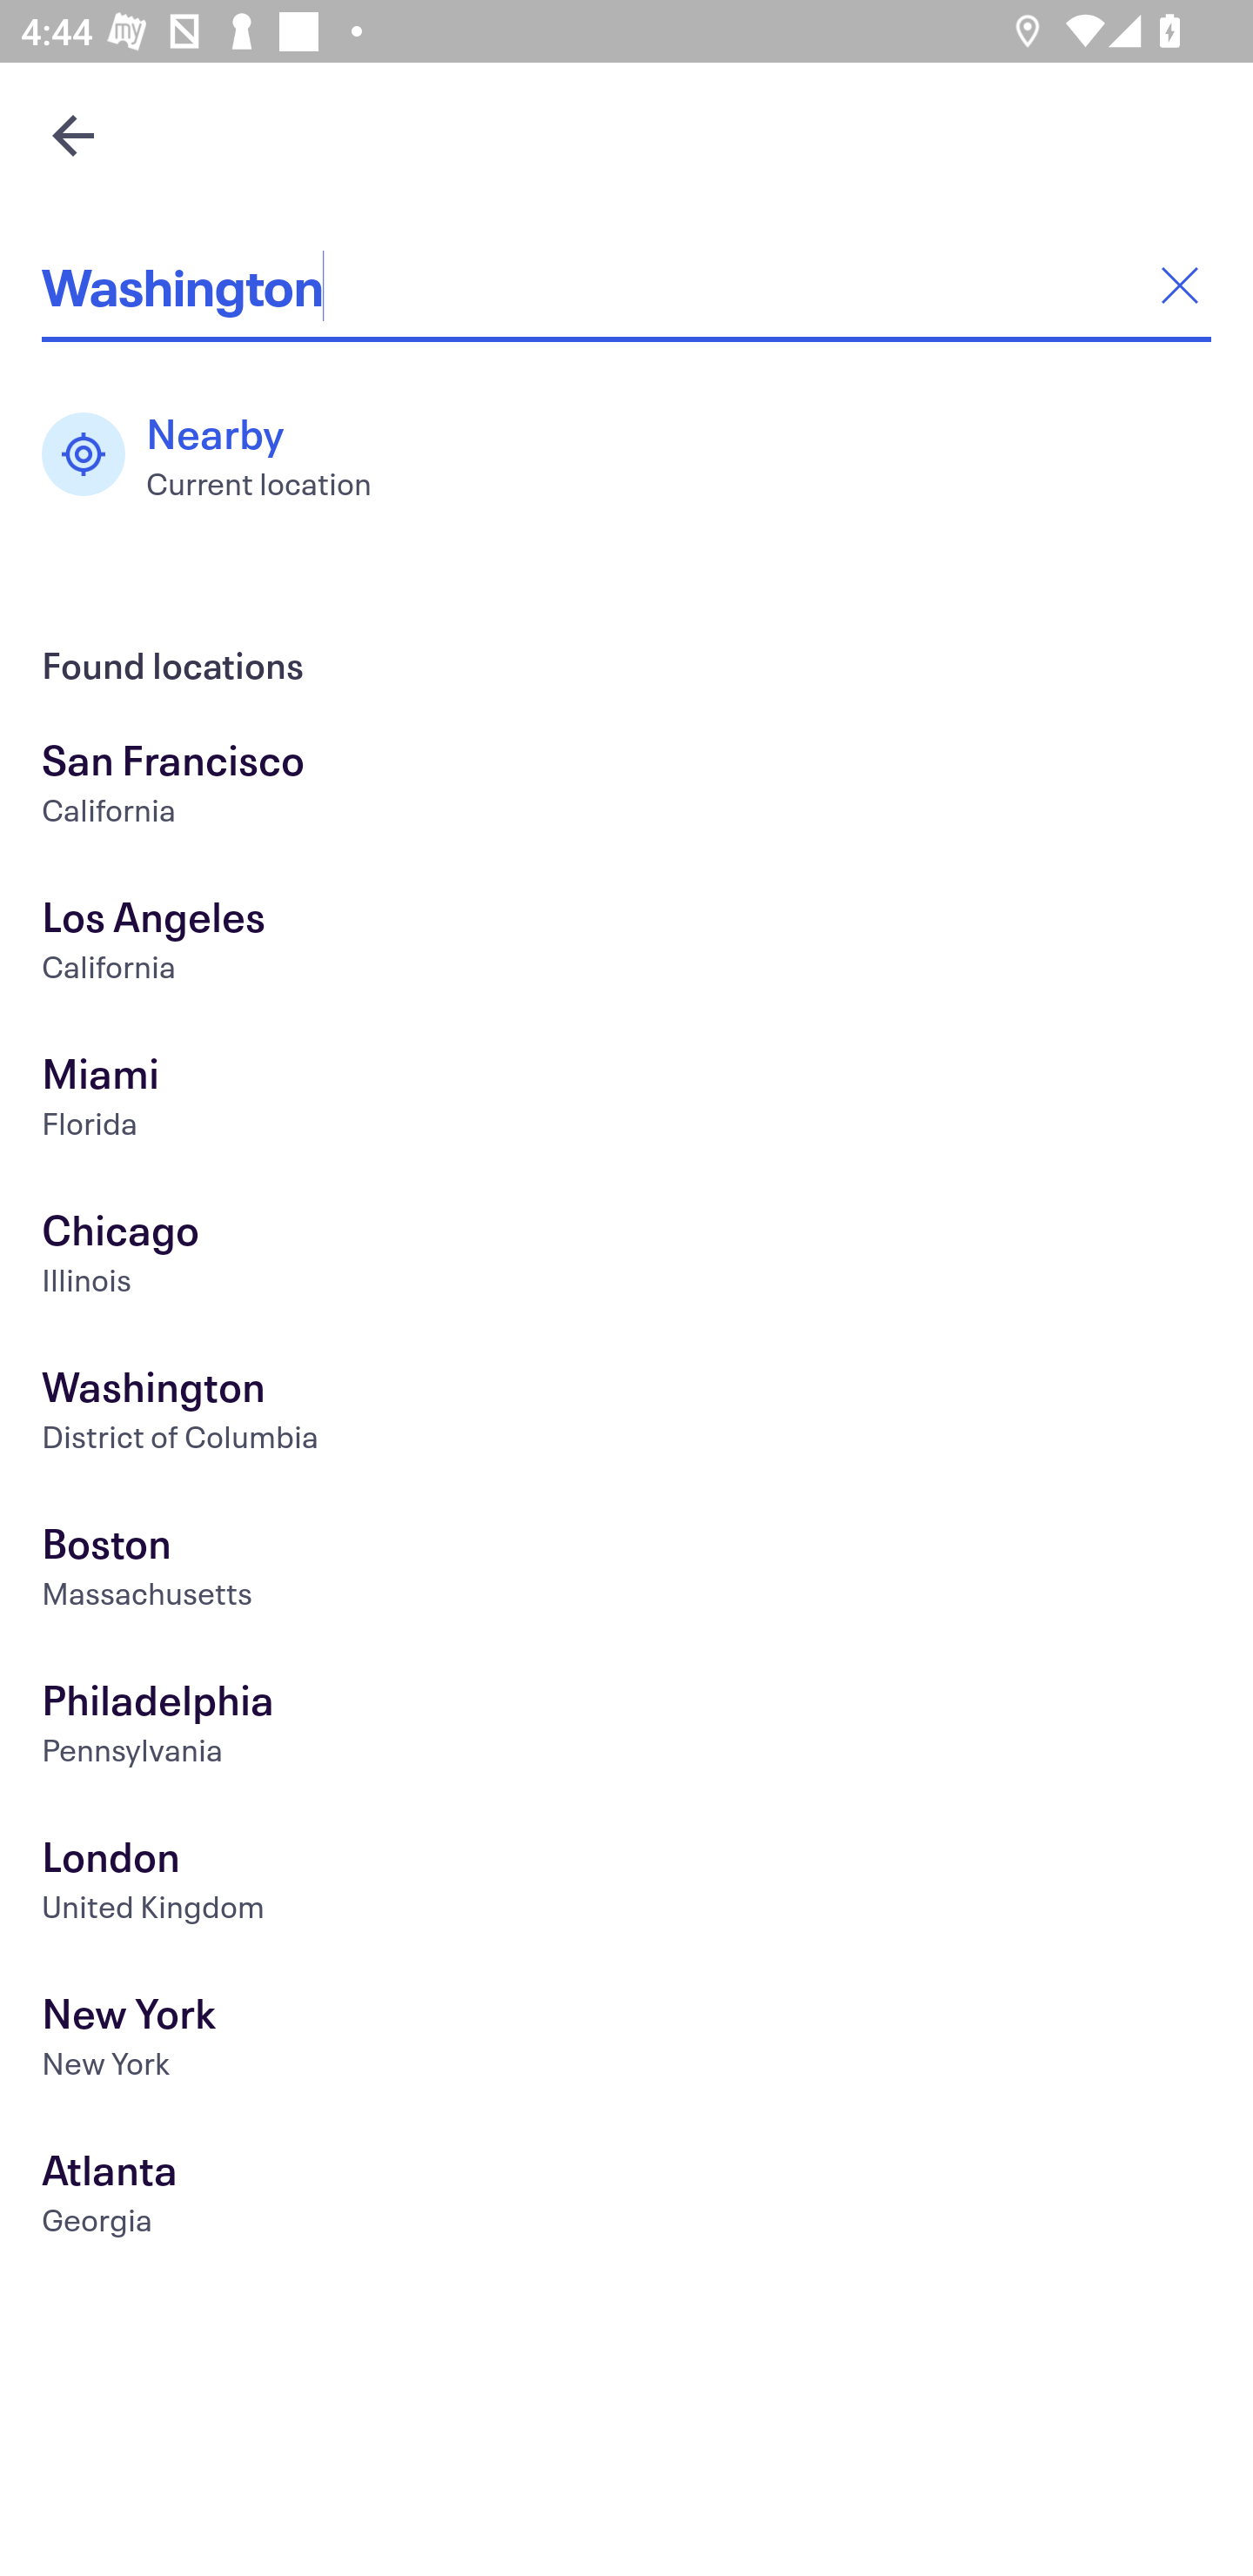 This screenshot has width=1253, height=2576. I want to click on Miami Florida, so click(626, 1101).